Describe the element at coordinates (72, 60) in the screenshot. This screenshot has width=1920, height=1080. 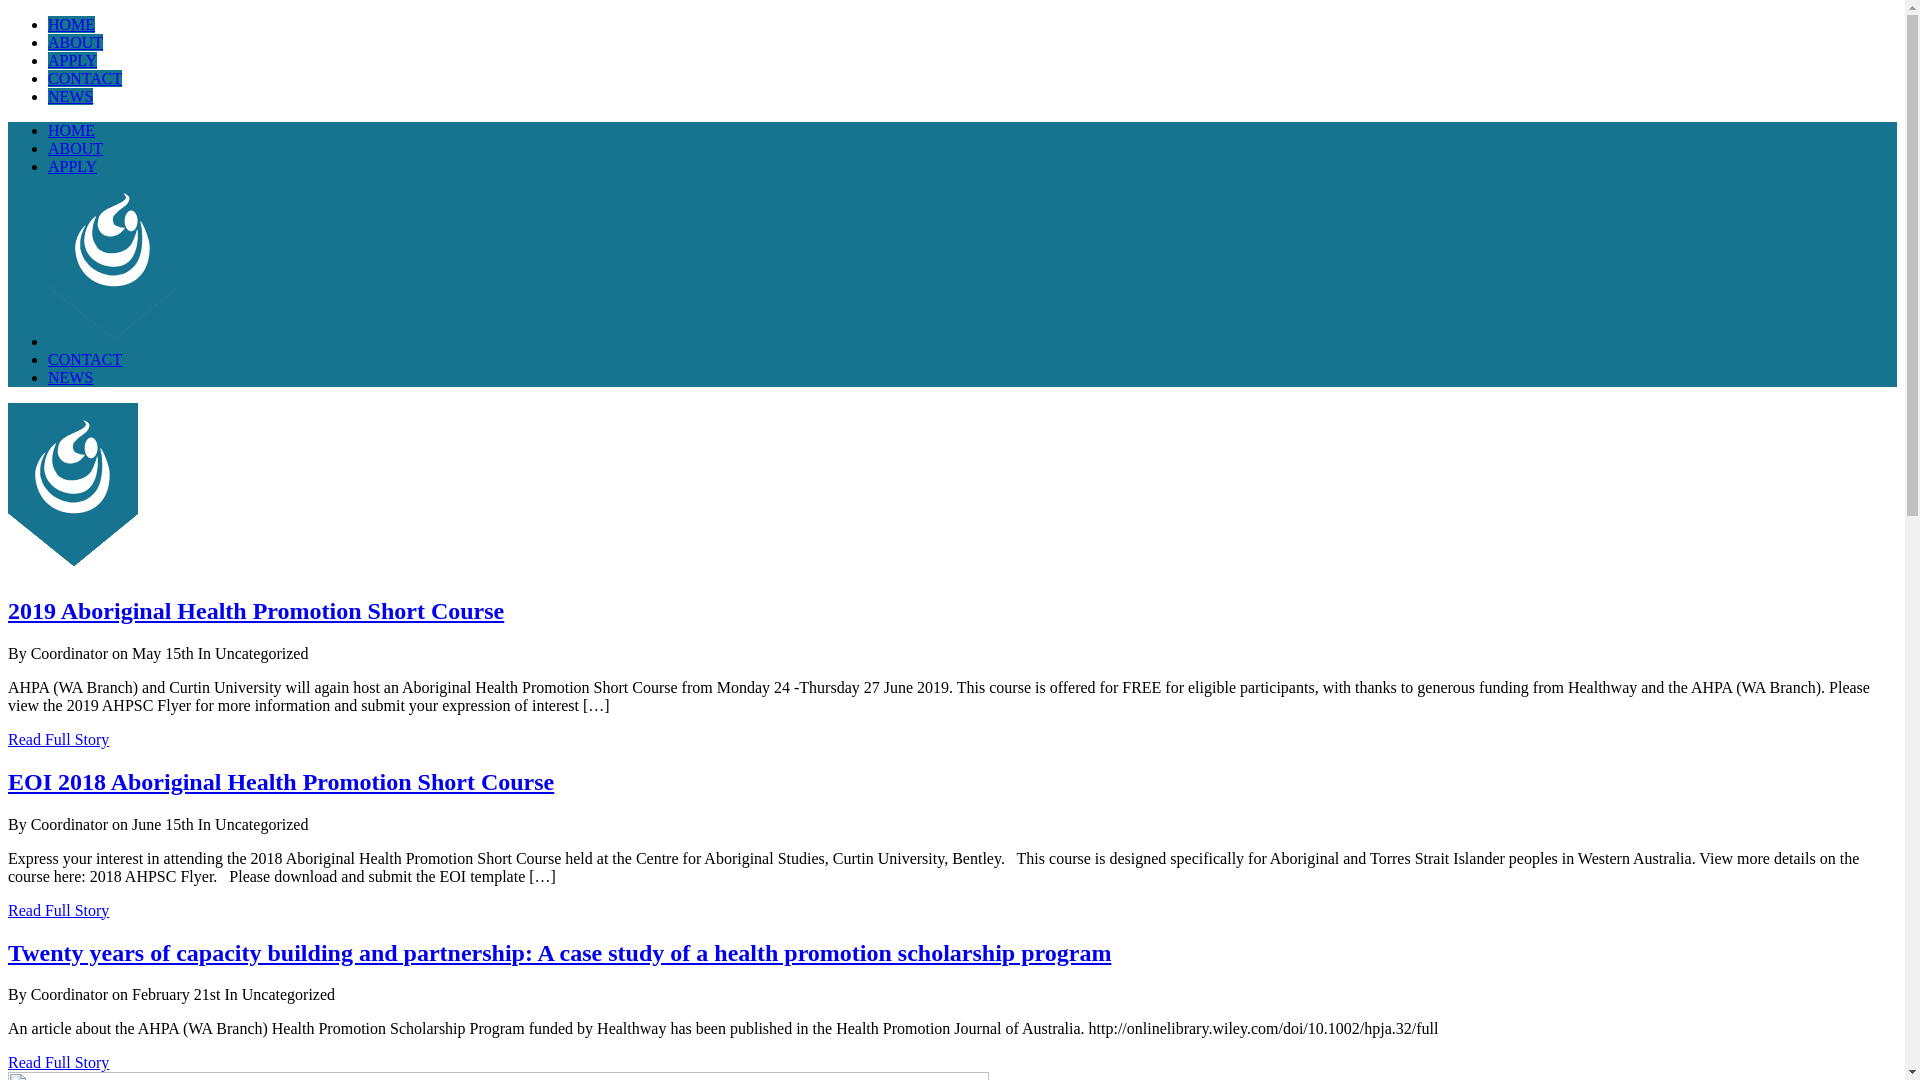
I see `APPLY` at that location.